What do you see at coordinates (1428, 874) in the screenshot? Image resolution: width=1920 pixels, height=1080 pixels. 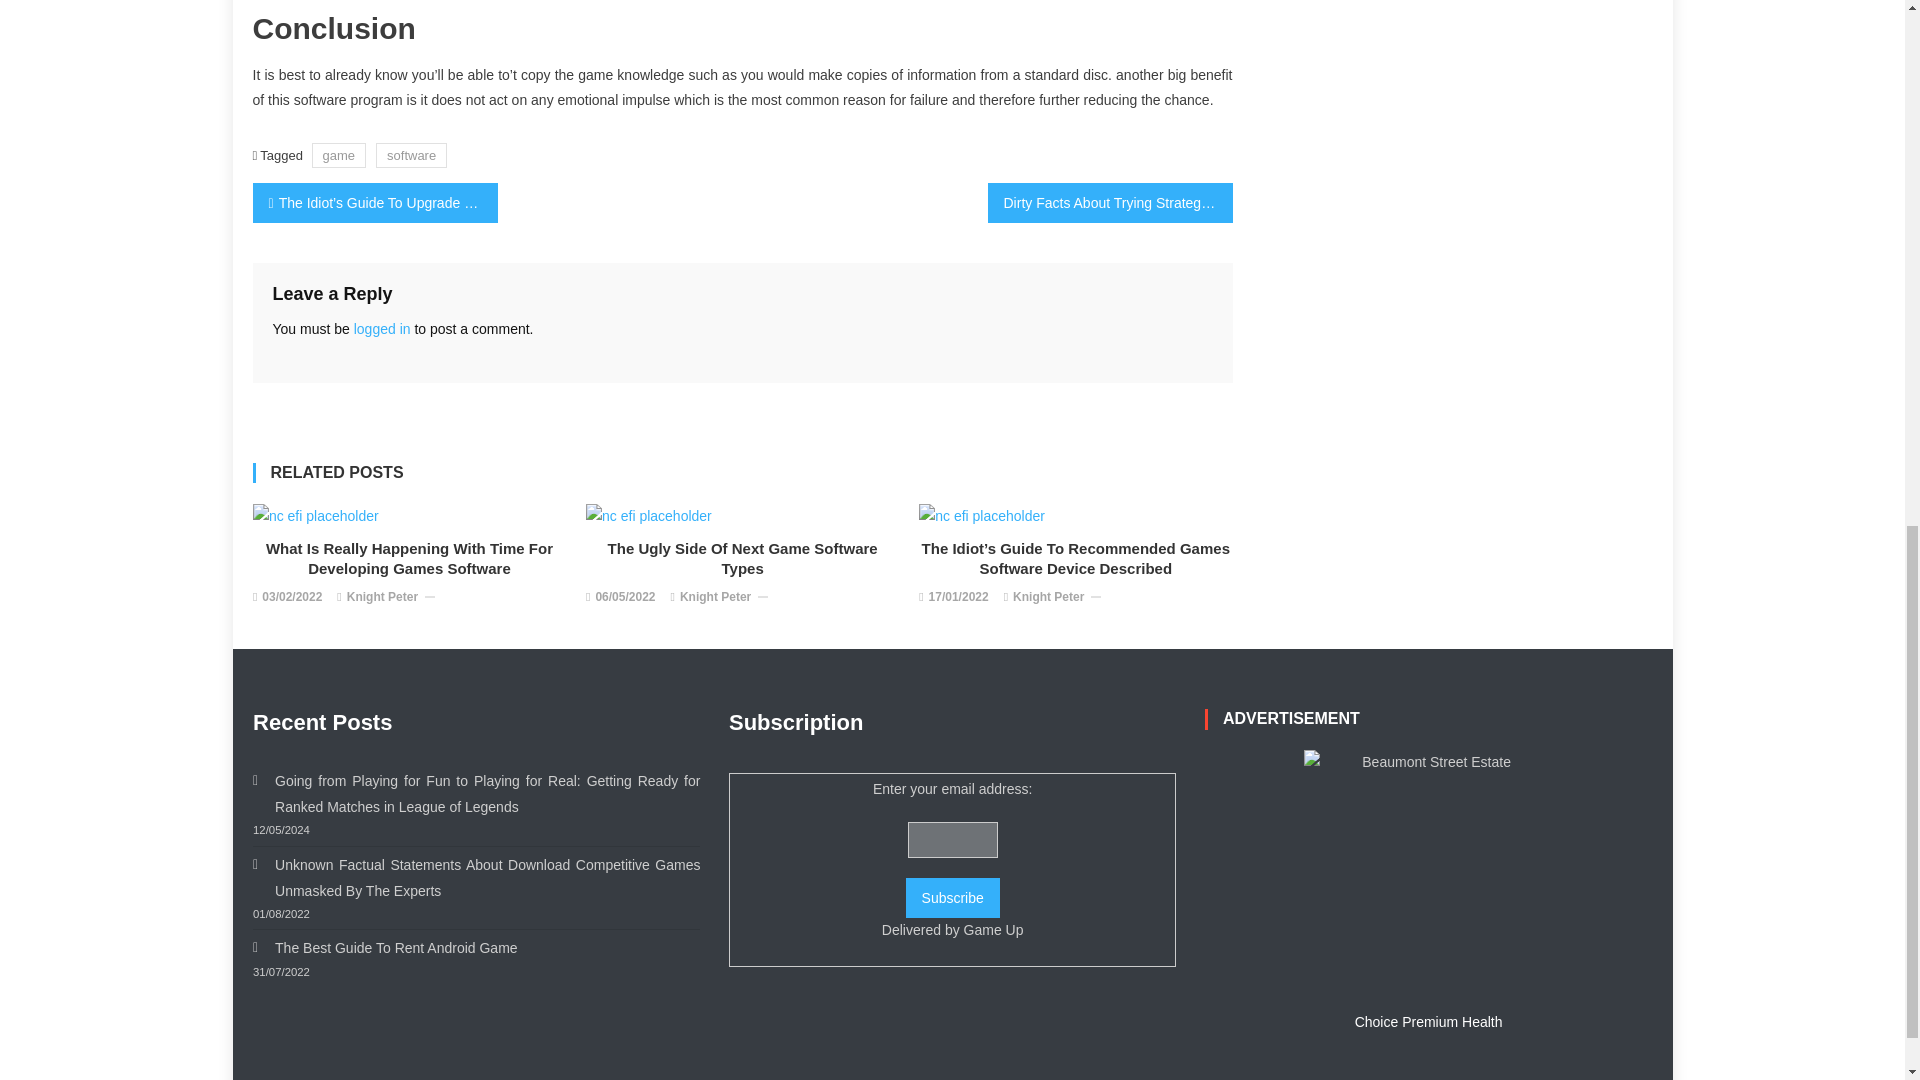 I see `Beaumont Street Estate` at bounding box center [1428, 874].